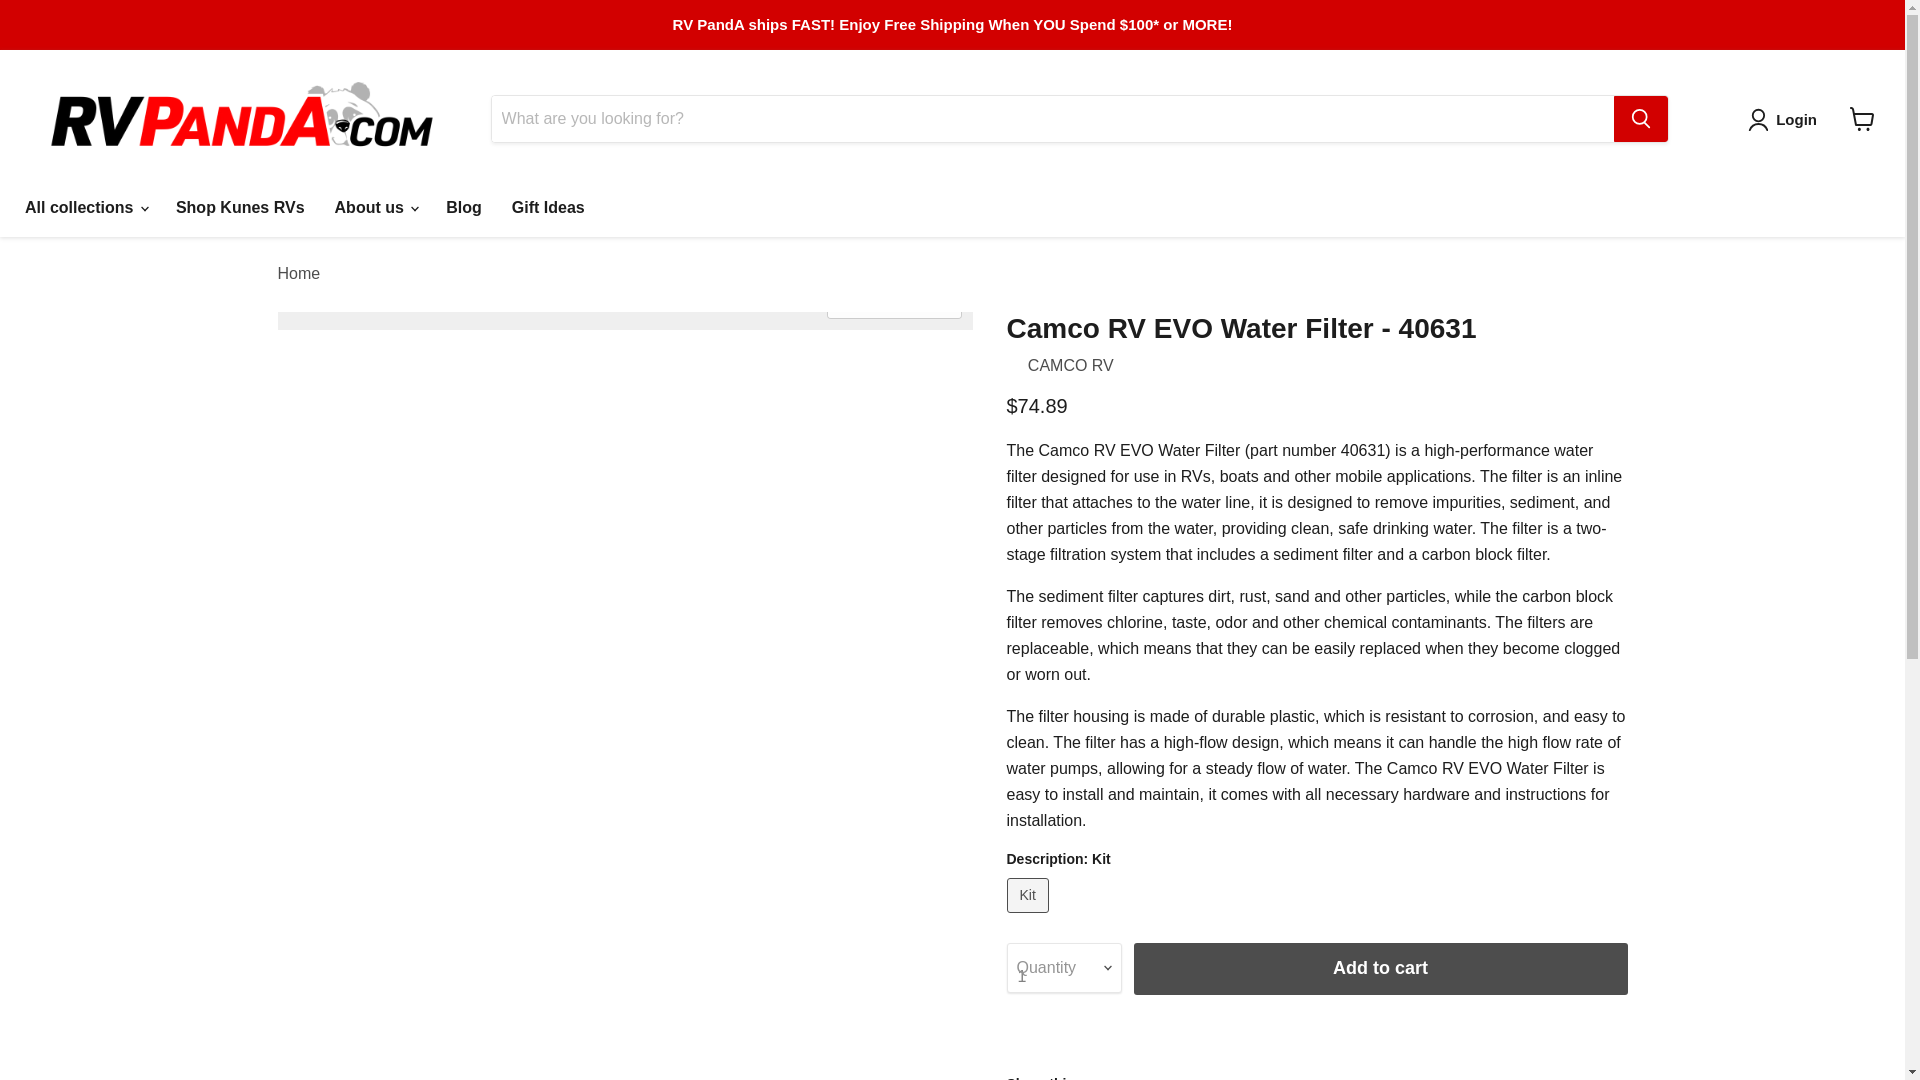 This screenshot has height=1080, width=1920. I want to click on CAMCO RV, so click(1070, 365).